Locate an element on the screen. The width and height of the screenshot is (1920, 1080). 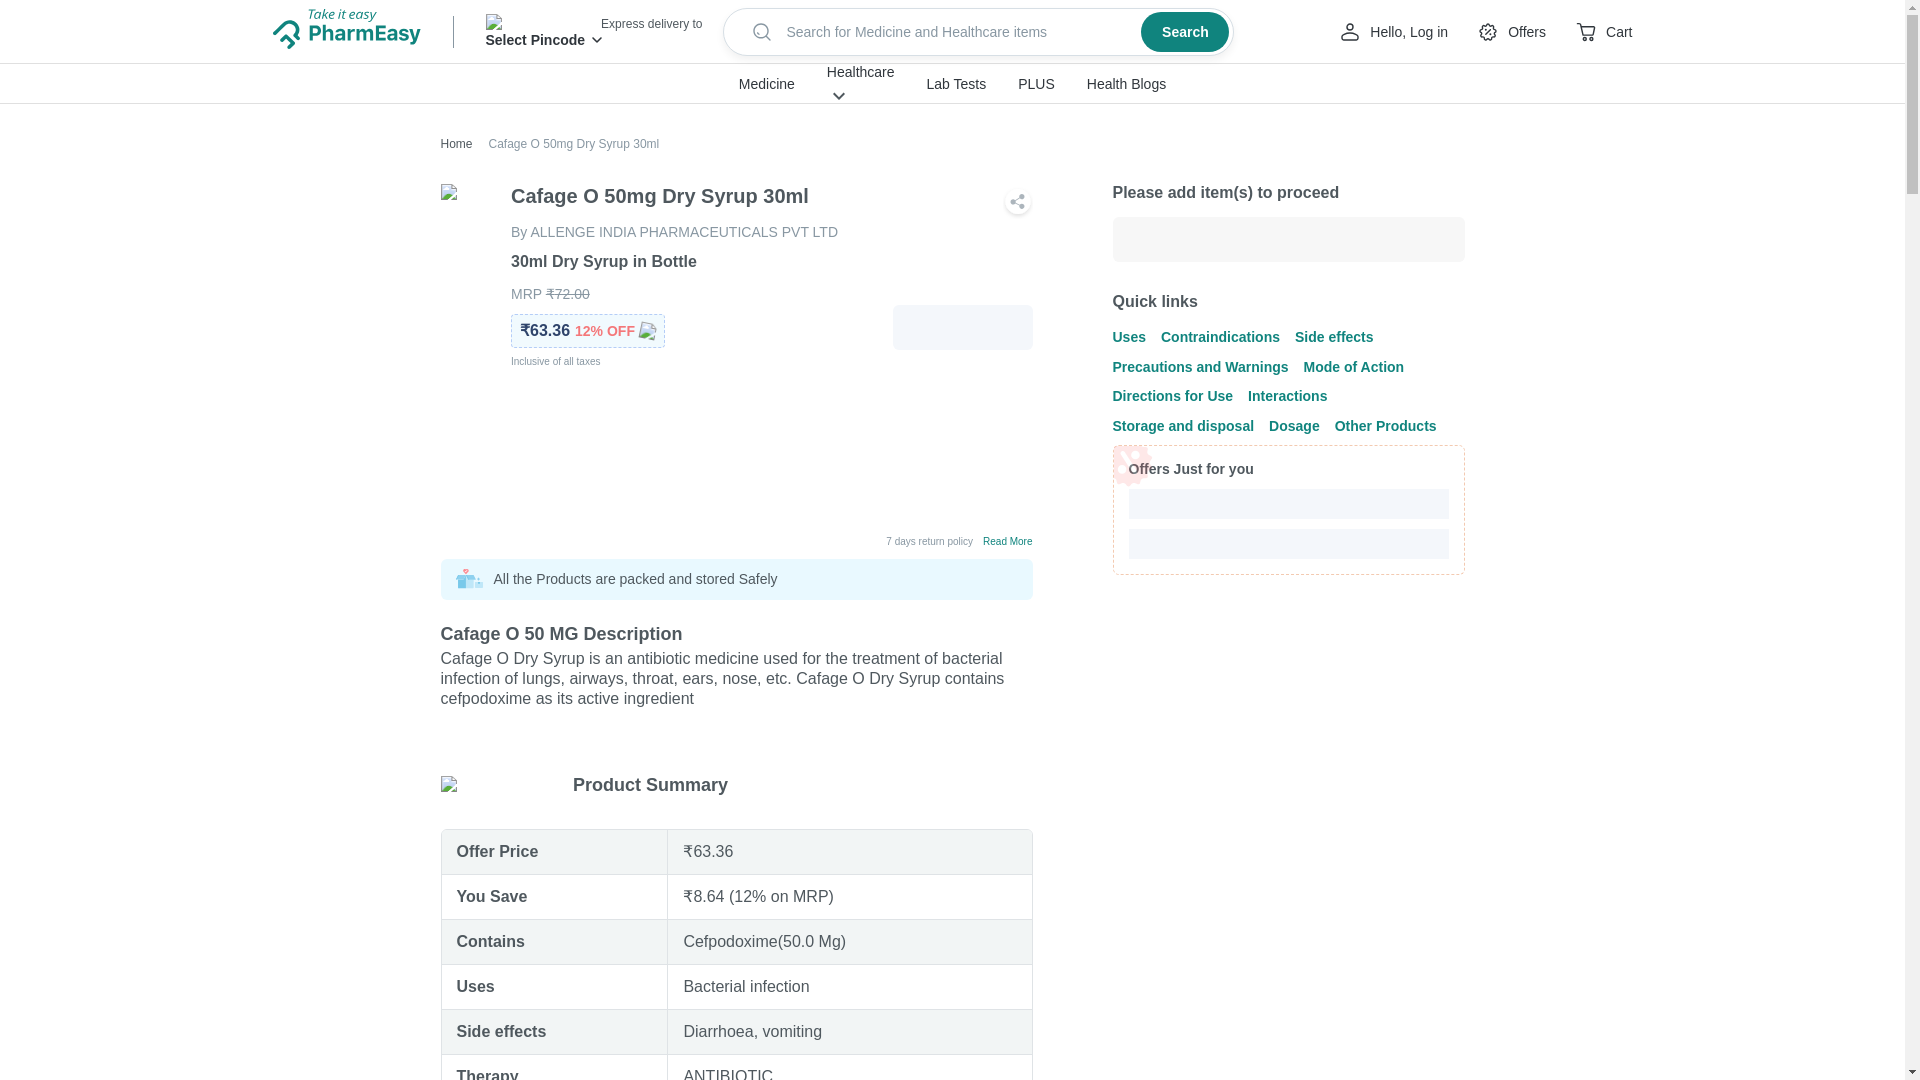
Home is located at coordinates (456, 144).